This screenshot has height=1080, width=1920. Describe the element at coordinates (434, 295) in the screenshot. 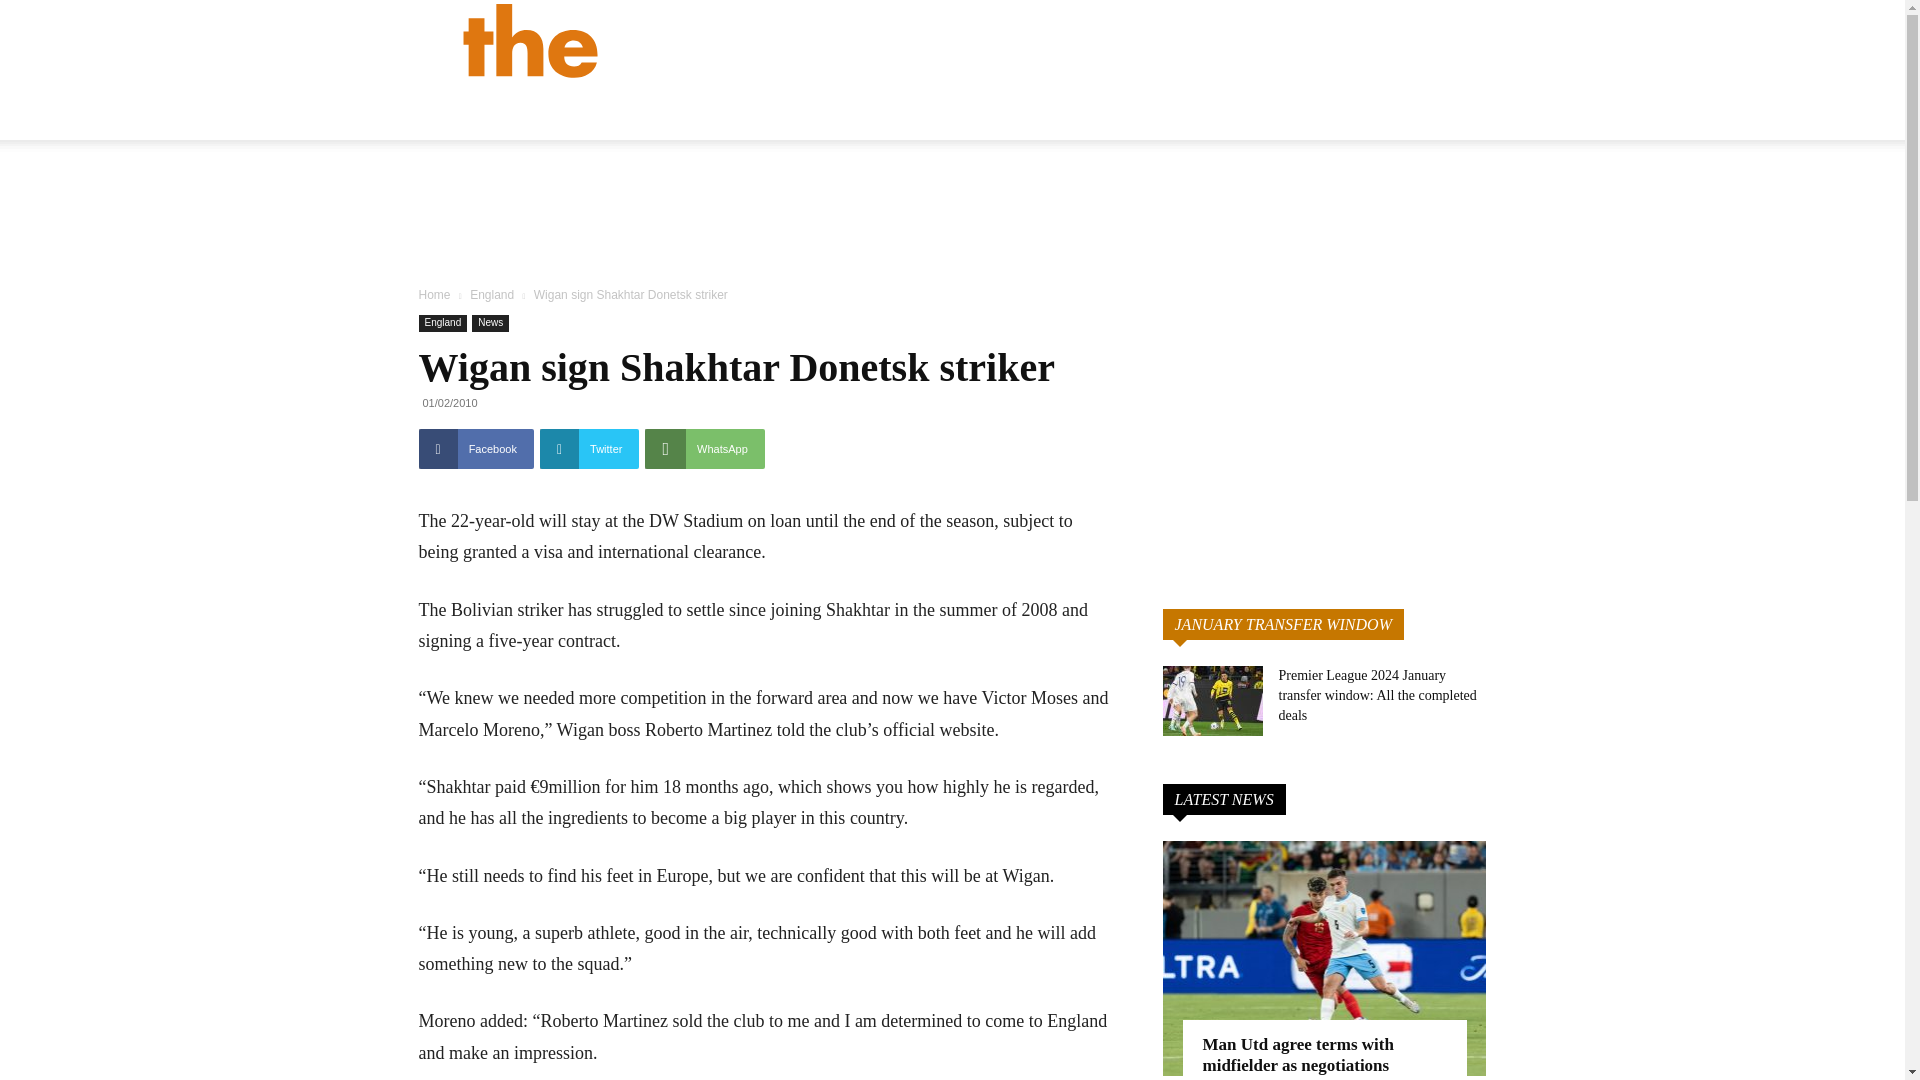

I see `Home` at that location.